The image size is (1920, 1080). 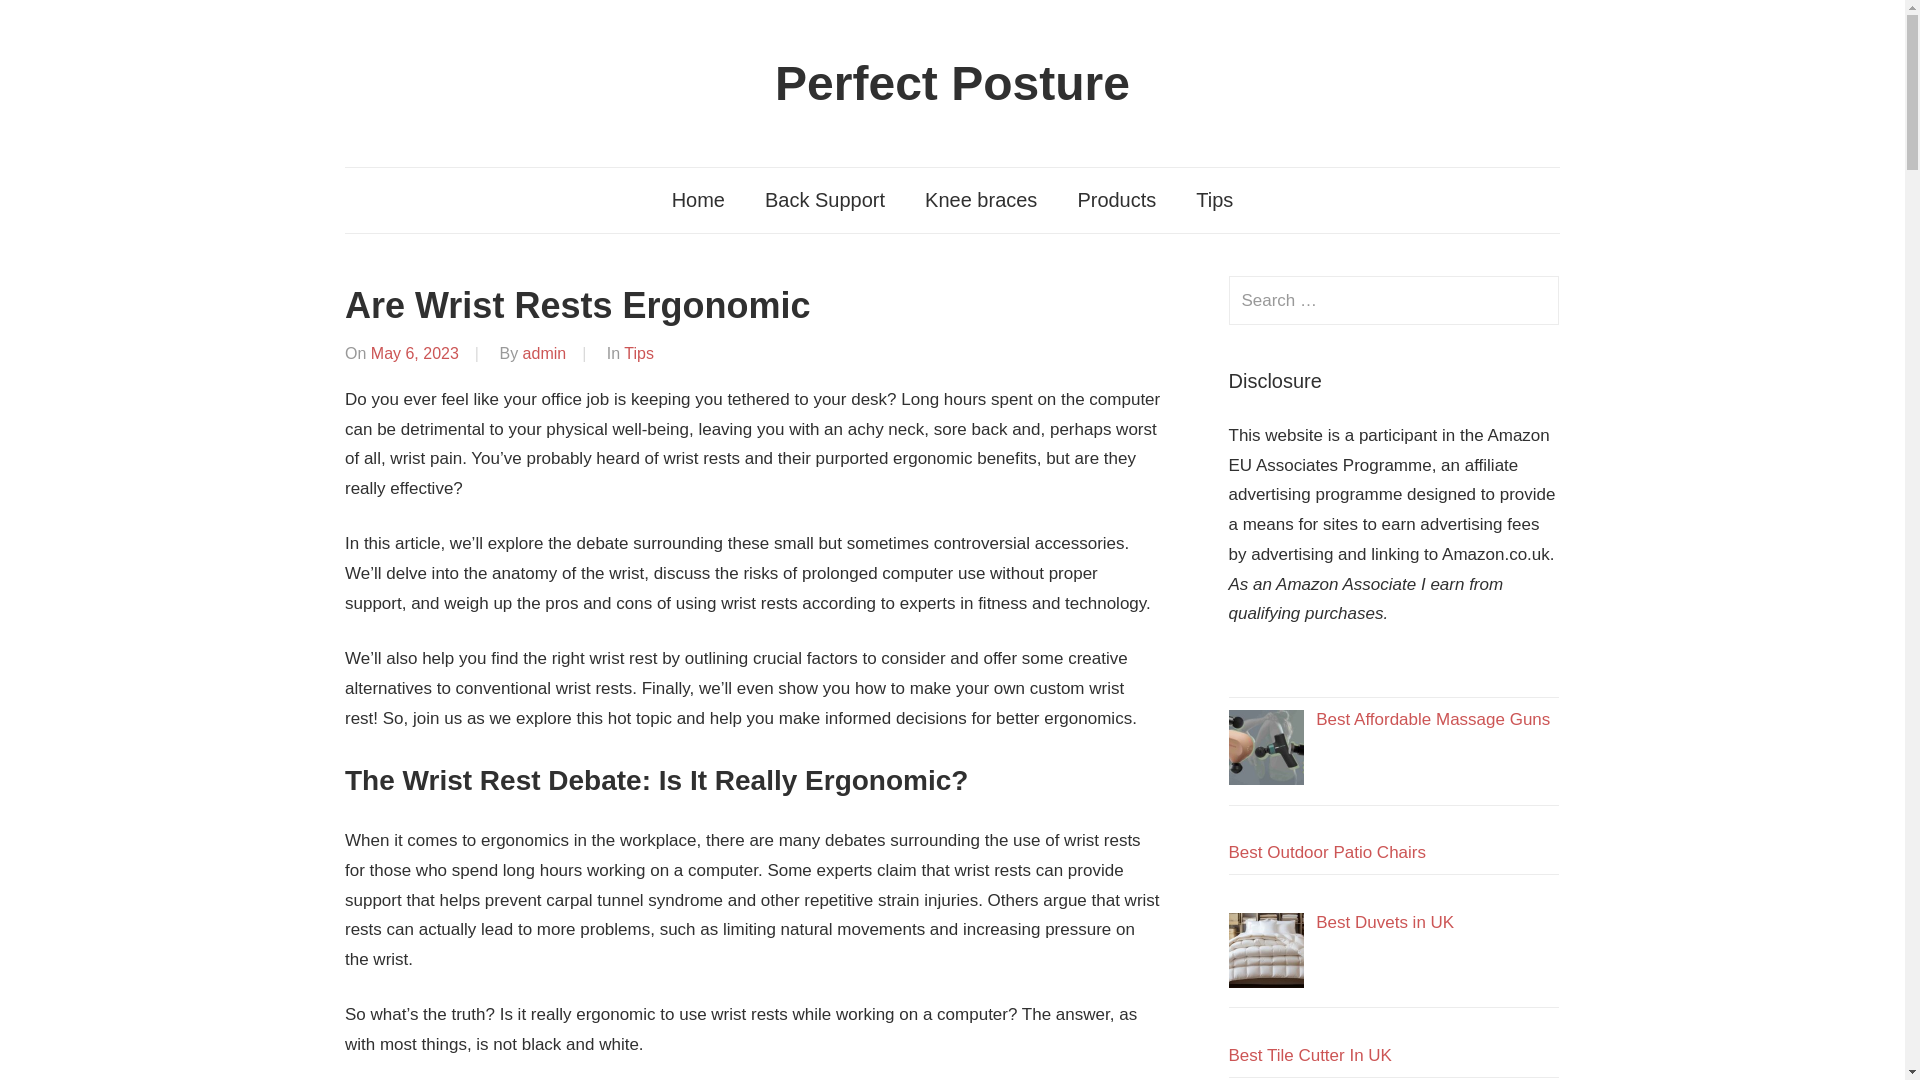 What do you see at coordinates (1116, 200) in the screenshot?
I see `Products` at bounding box center [1116, 200].